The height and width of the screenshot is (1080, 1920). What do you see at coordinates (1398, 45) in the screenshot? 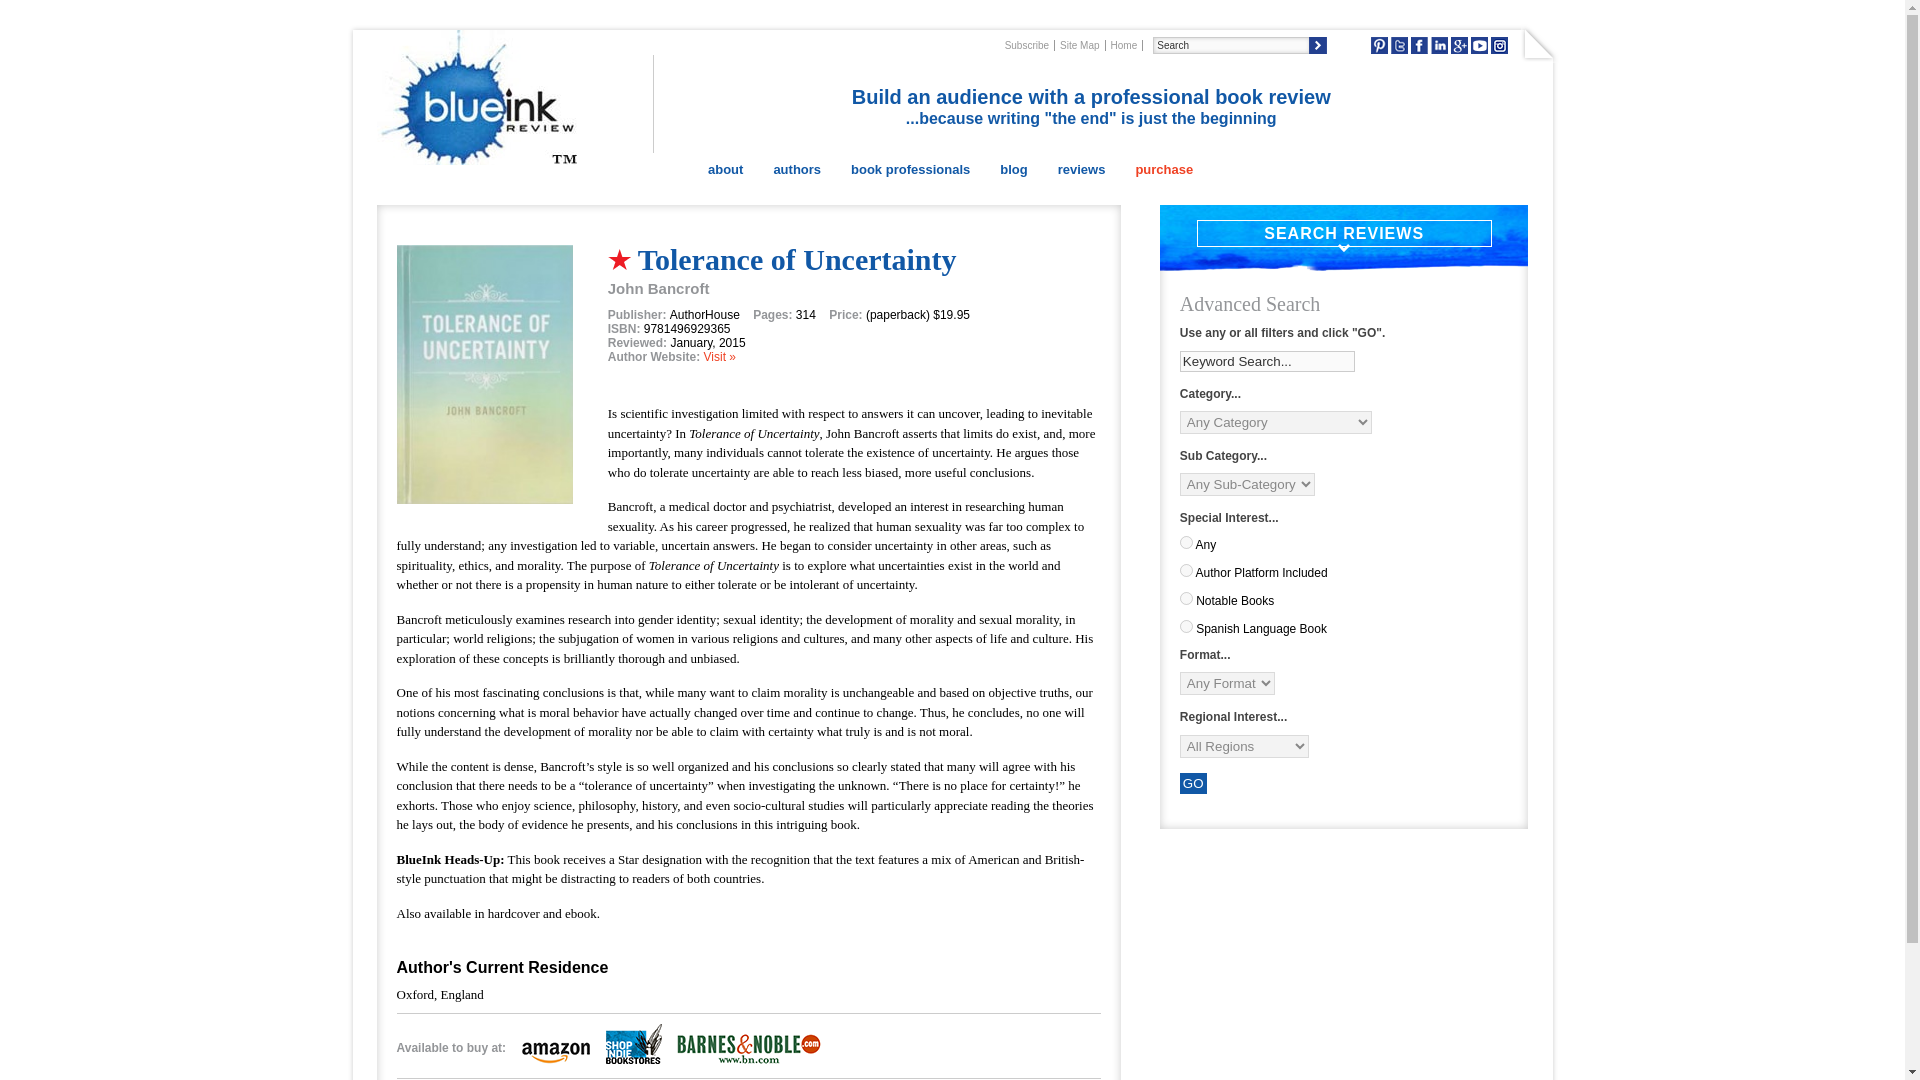
I see `Twitter` at bounding box center [1398, 45].